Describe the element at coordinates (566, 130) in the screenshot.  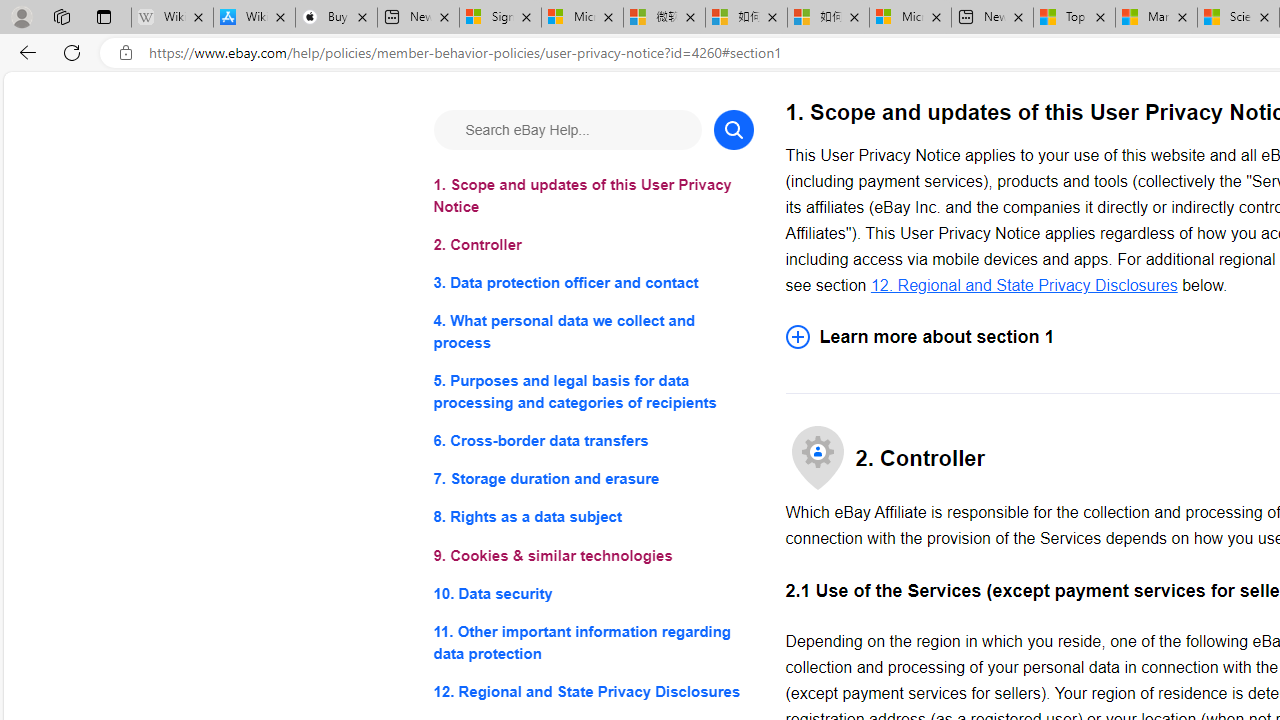
I see `Search eBay Help...` at that location.